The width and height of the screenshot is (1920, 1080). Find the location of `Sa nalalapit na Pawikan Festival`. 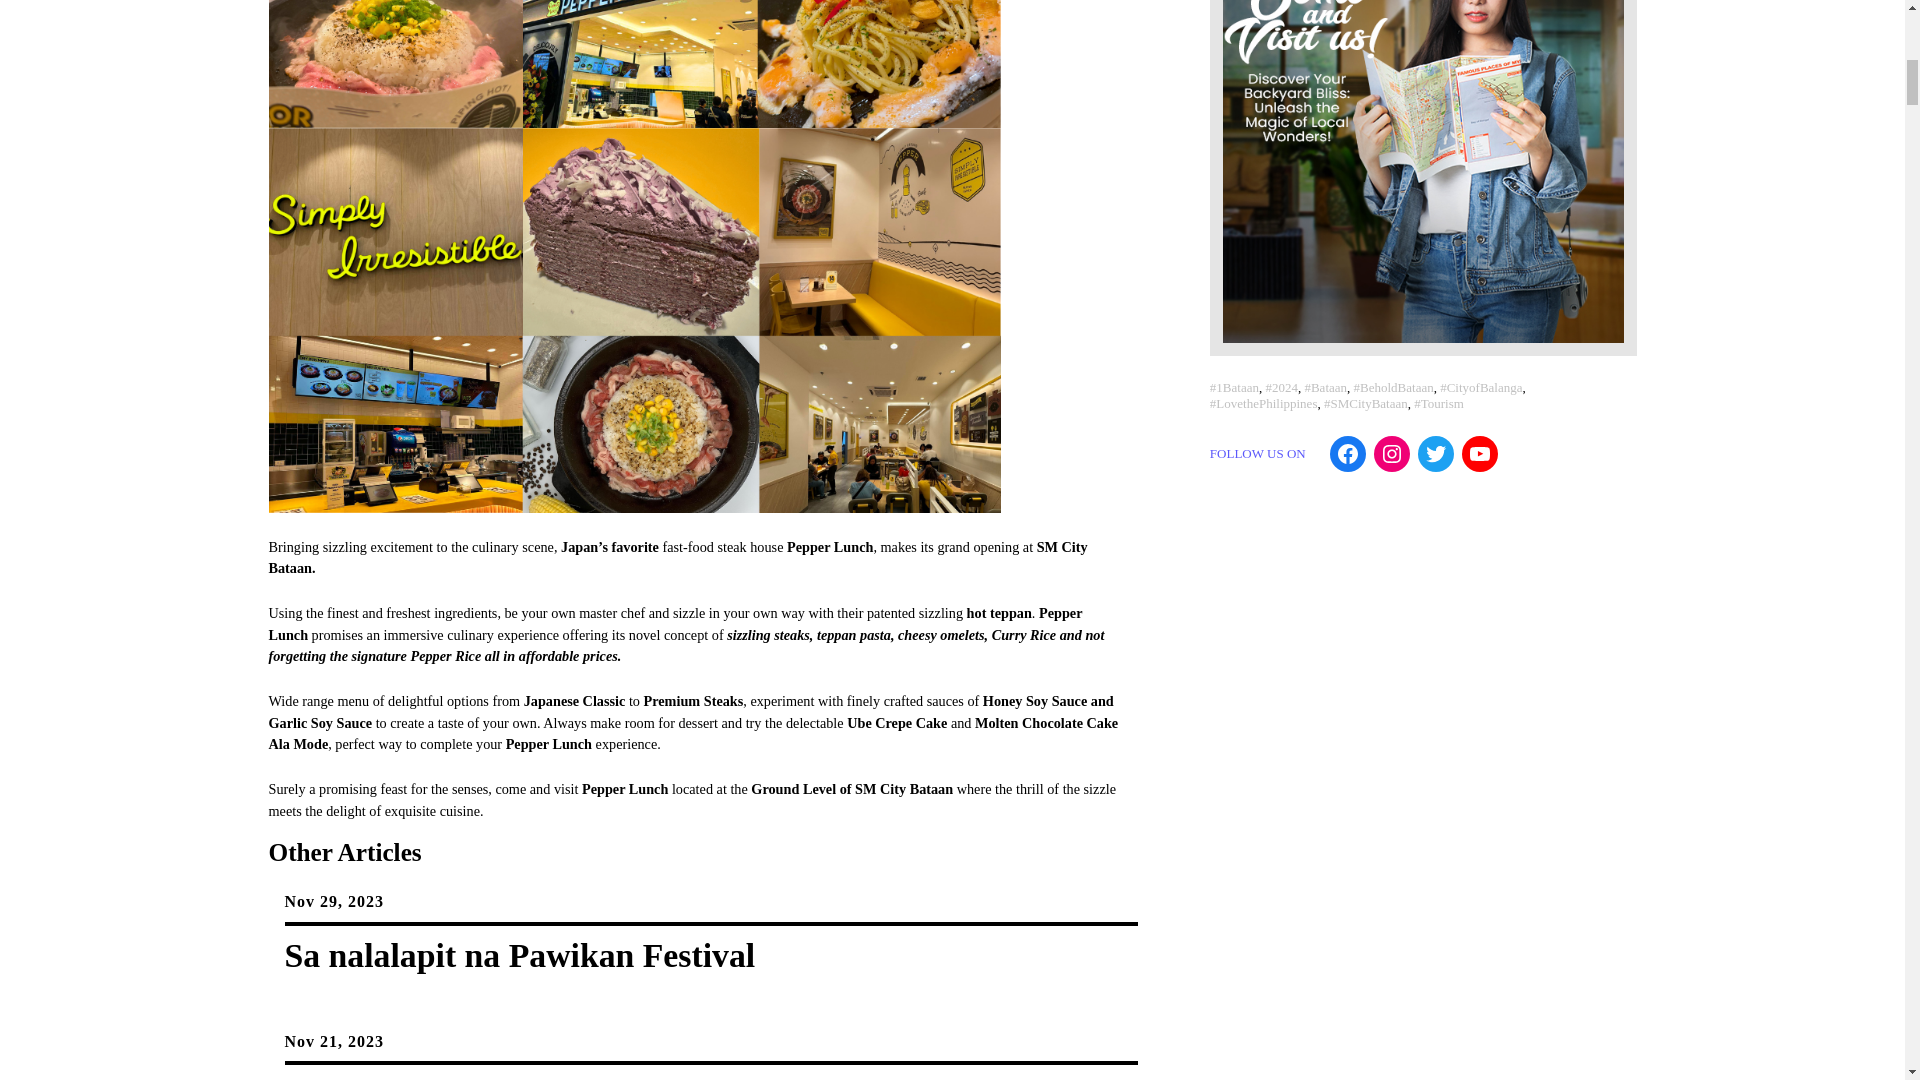

Sa nalalapit na Pawikan Festival is located at coordinates (519, 956).